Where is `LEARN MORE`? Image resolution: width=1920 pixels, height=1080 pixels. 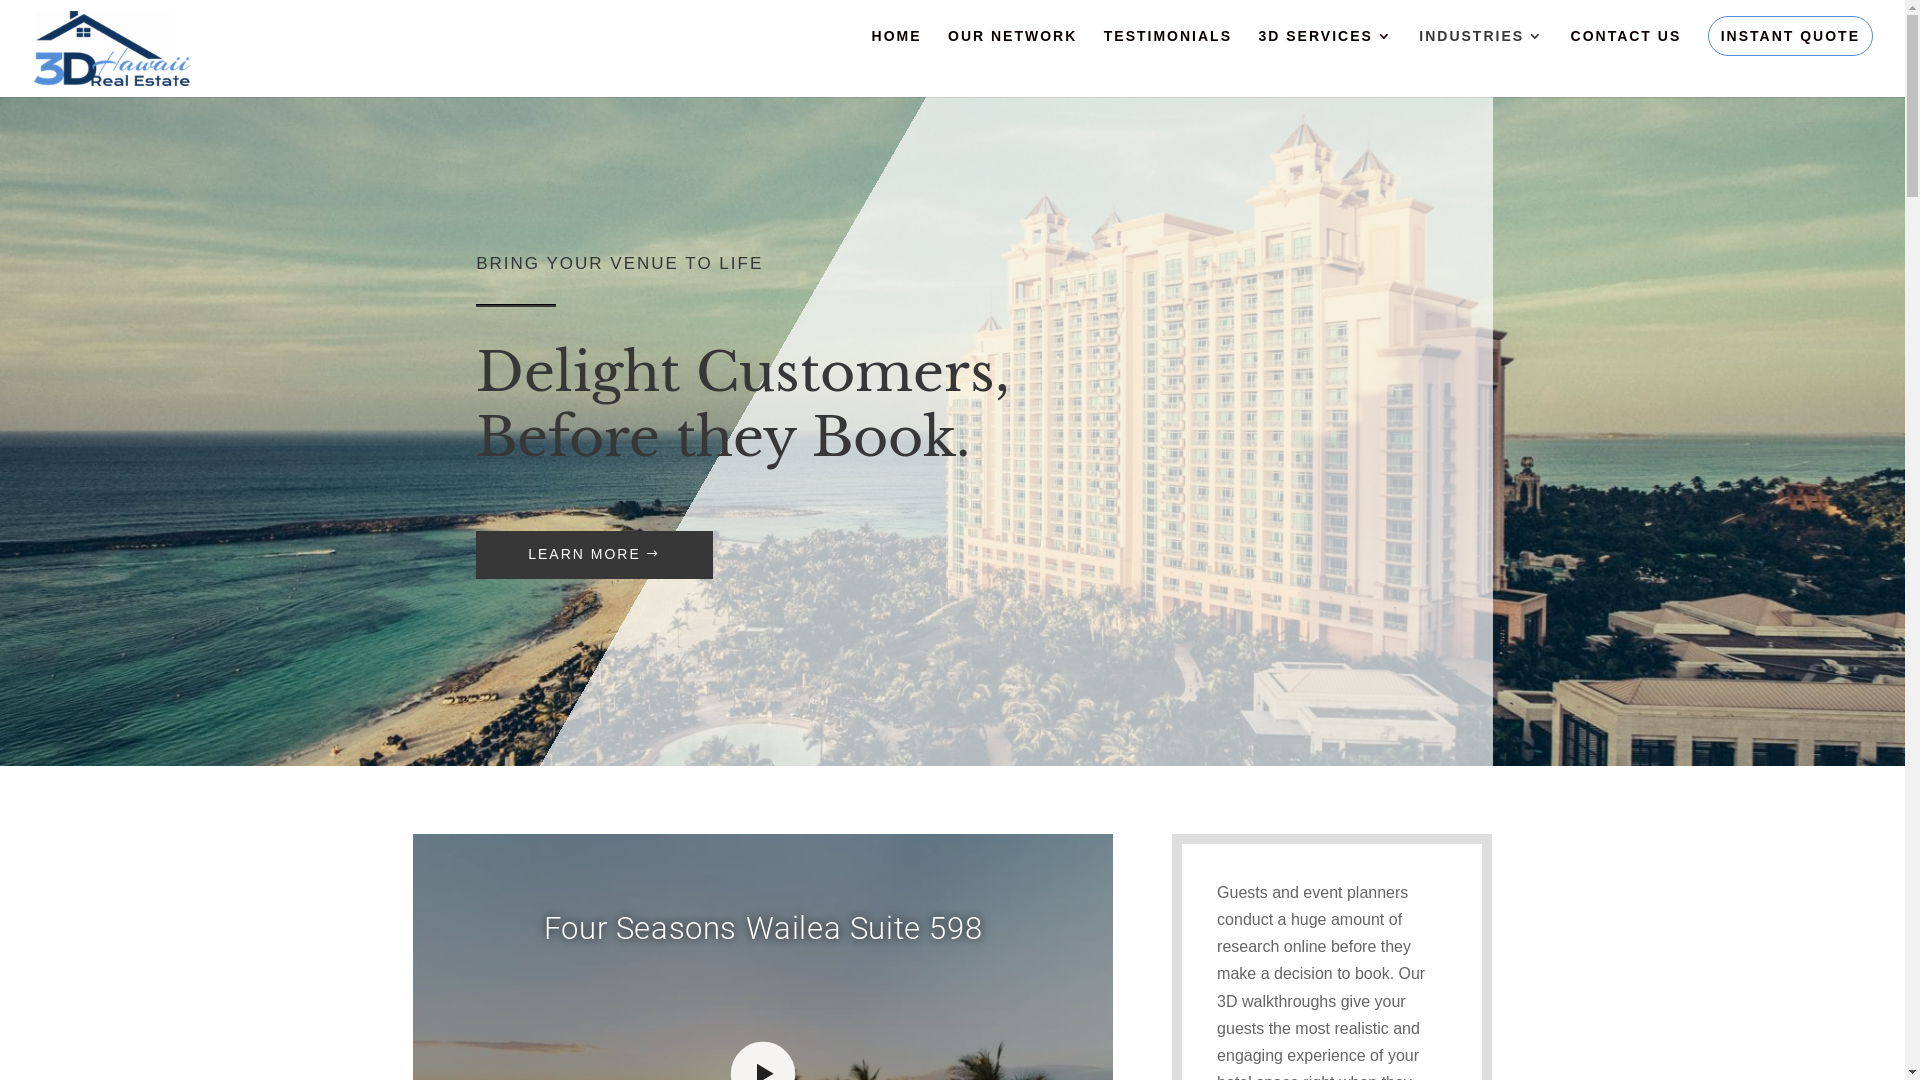
LEARN MORE is located at coordinates (594, 555).